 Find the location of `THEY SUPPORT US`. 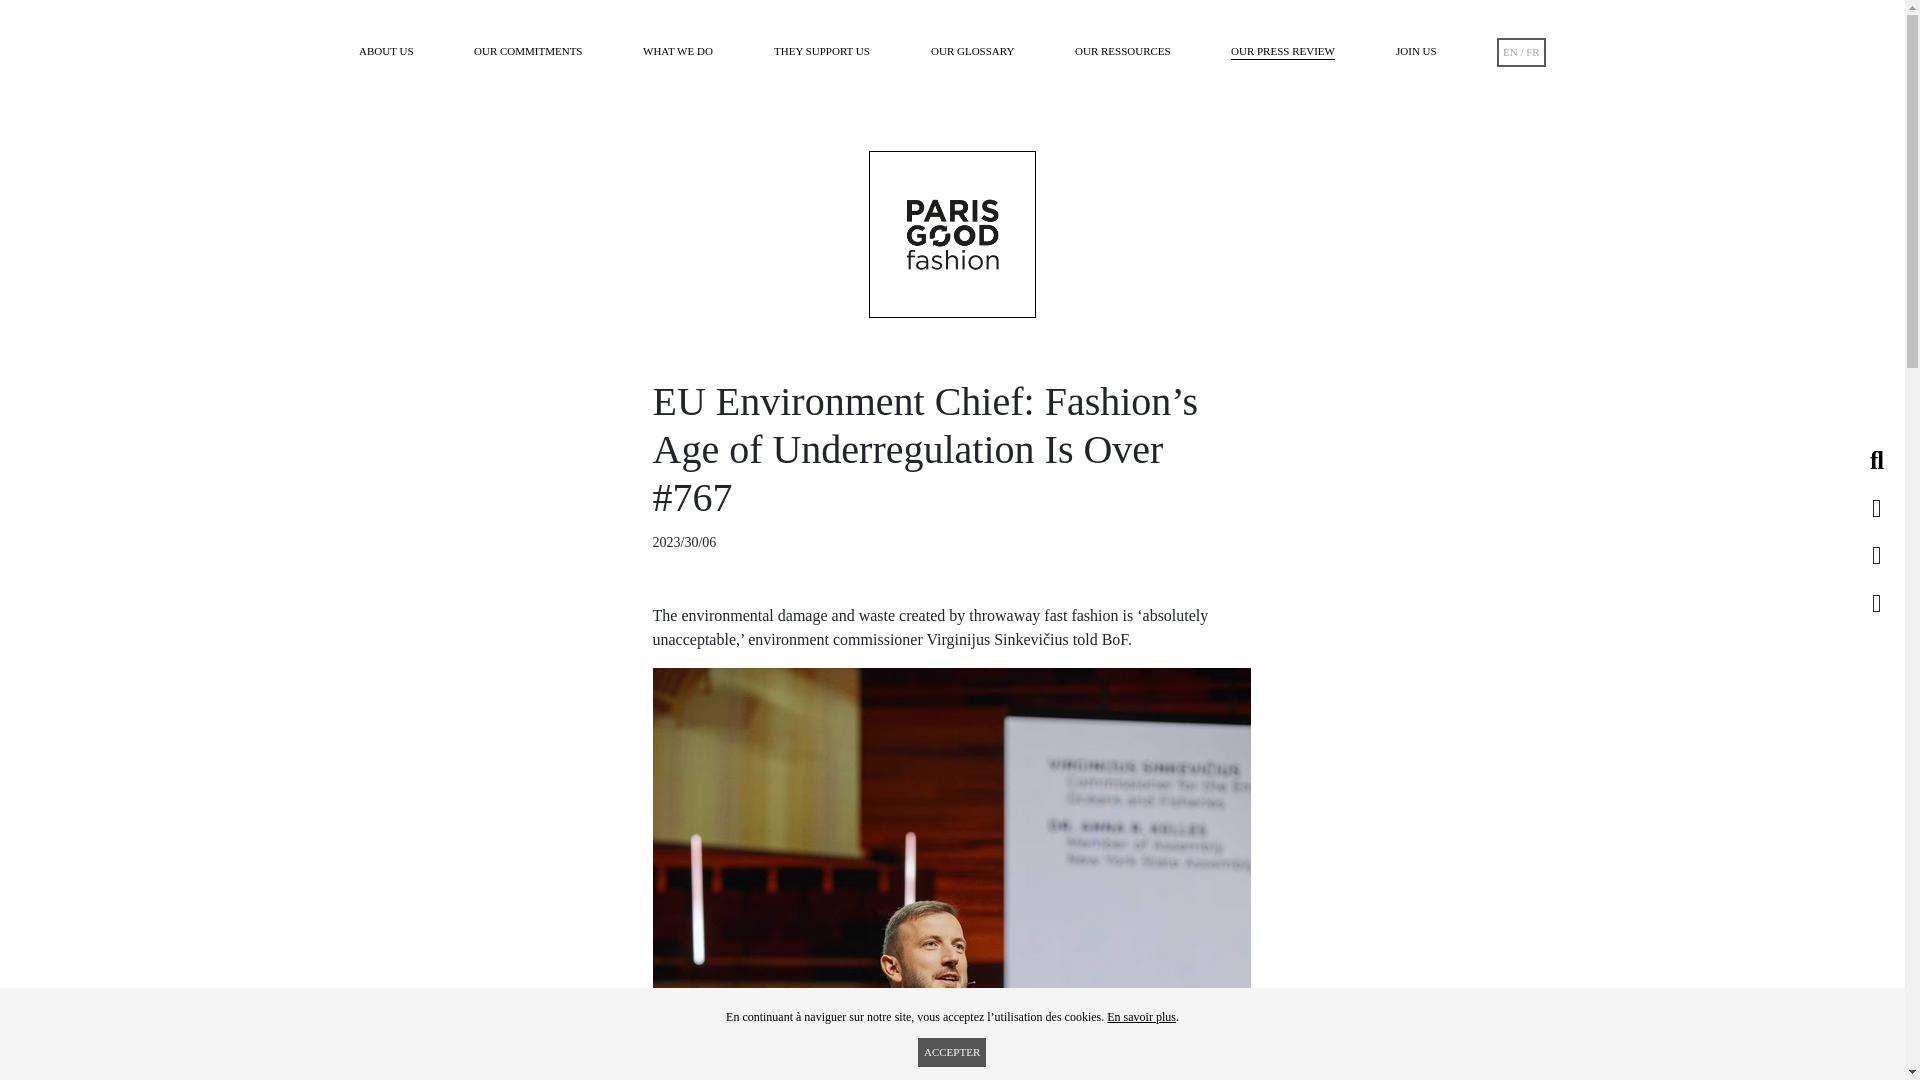

THEY SUPPORT US is located at coordinates (821, 52).